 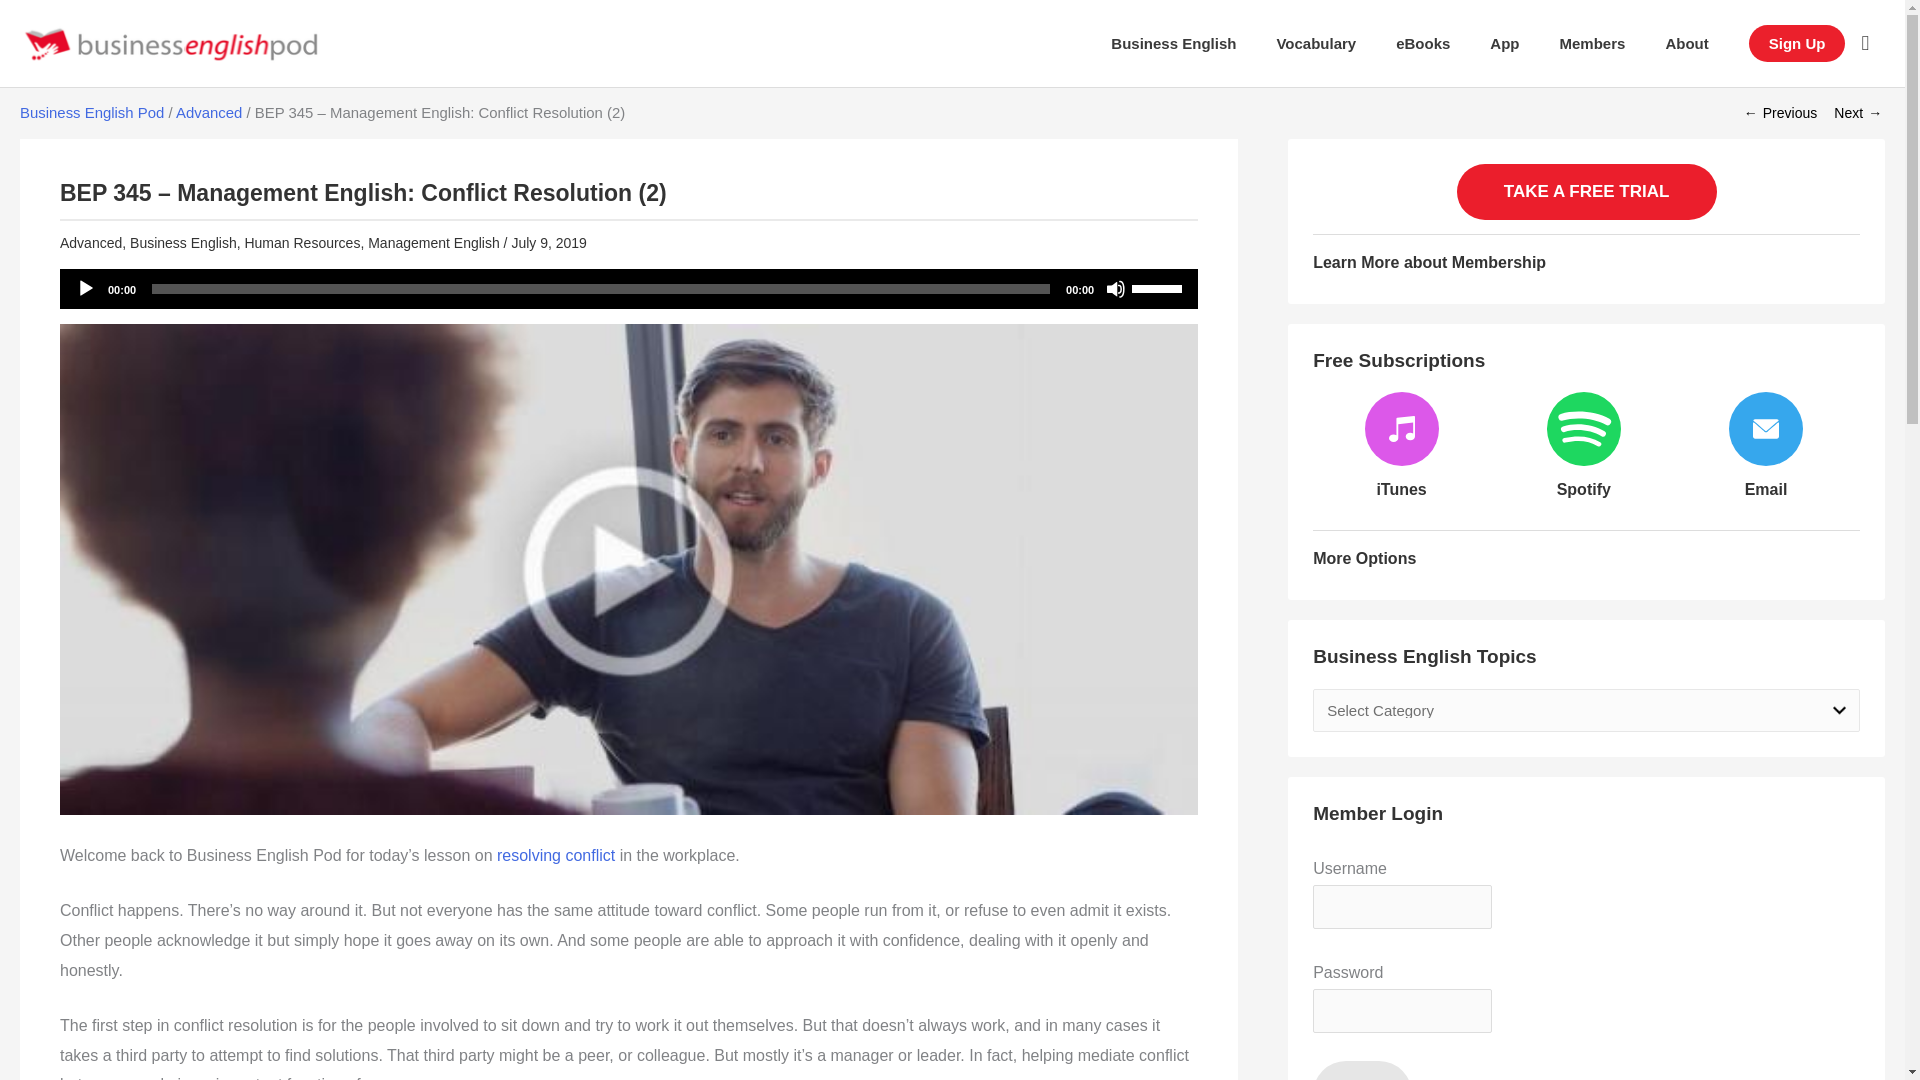 What do you see at coordinates (1172, 44) in the screenshot?
I see `Business English Lessons` at bounding box center [1172, 44].